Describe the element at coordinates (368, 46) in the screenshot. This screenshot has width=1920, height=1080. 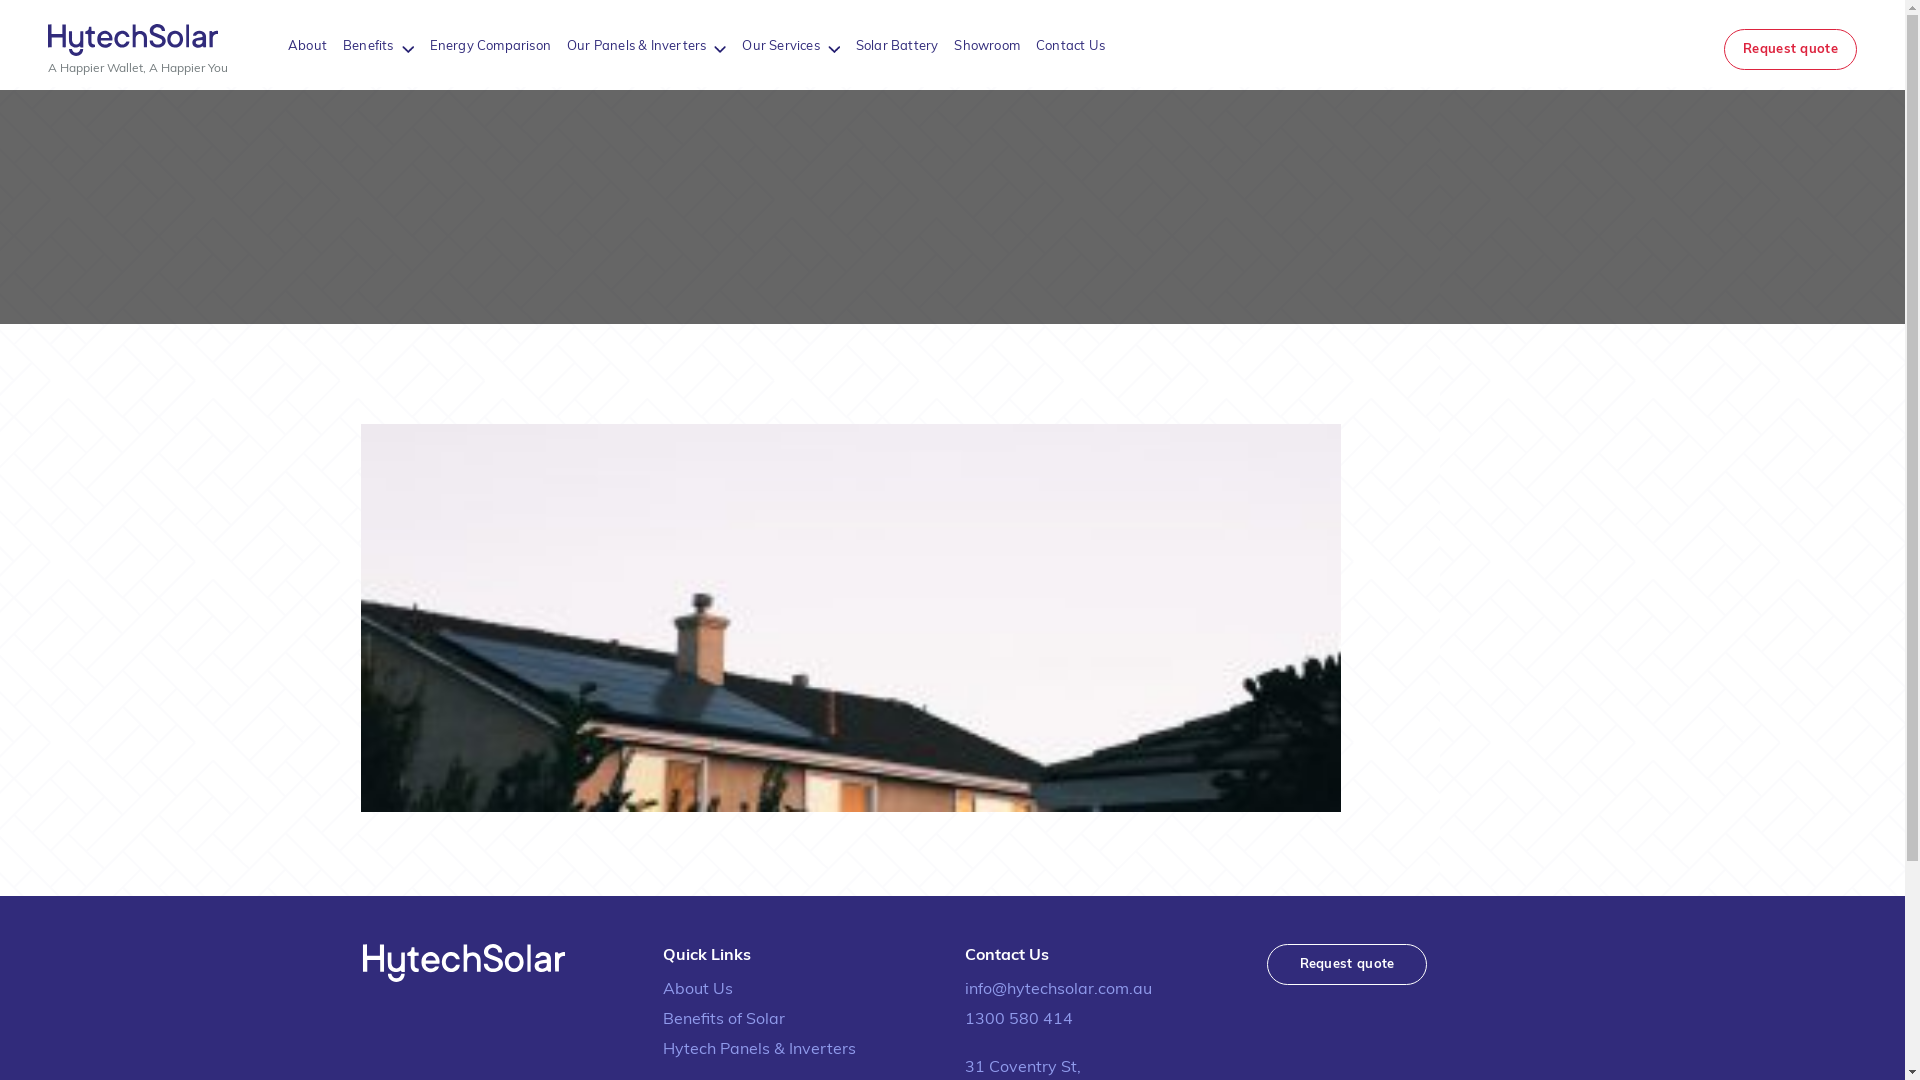
I see `Benefits` at that location.